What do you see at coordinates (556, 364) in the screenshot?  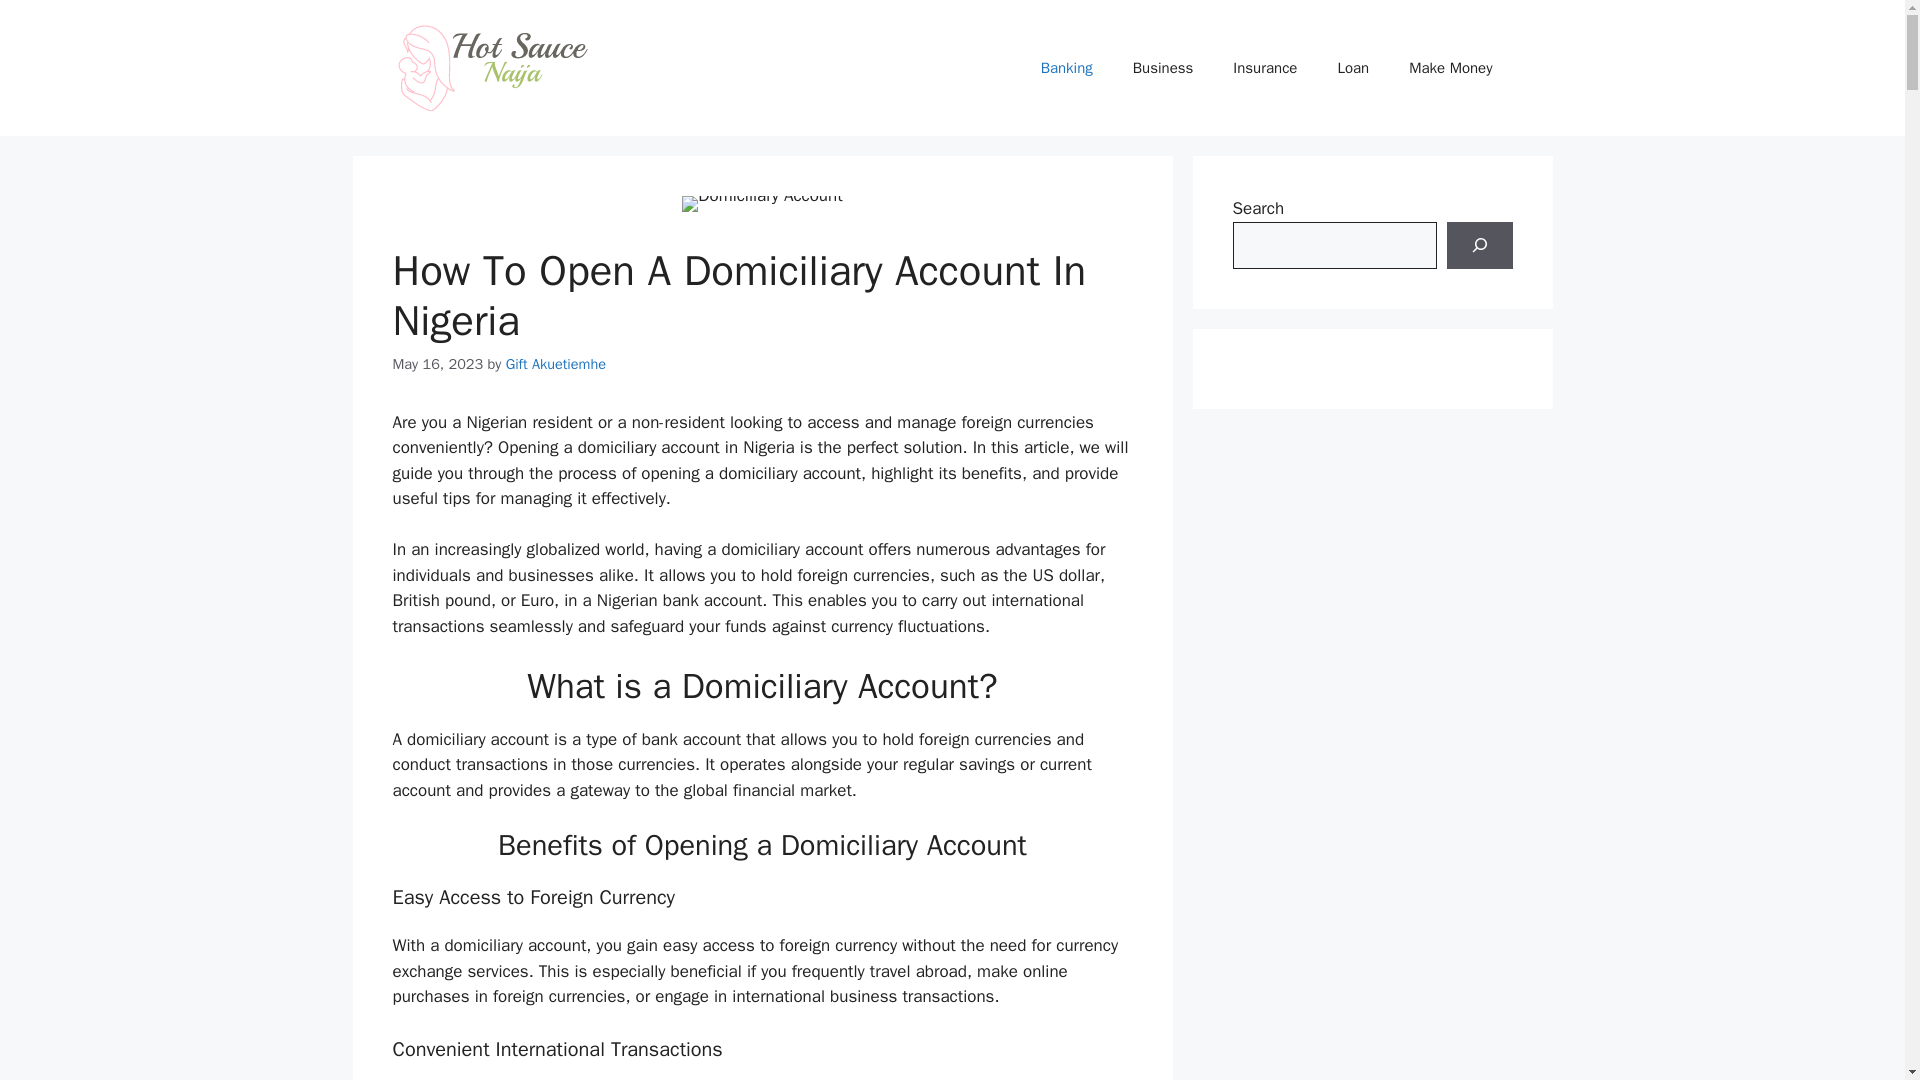 I see `View all posts by Gift Akuetiemhe` at bounding box center [556, 364].